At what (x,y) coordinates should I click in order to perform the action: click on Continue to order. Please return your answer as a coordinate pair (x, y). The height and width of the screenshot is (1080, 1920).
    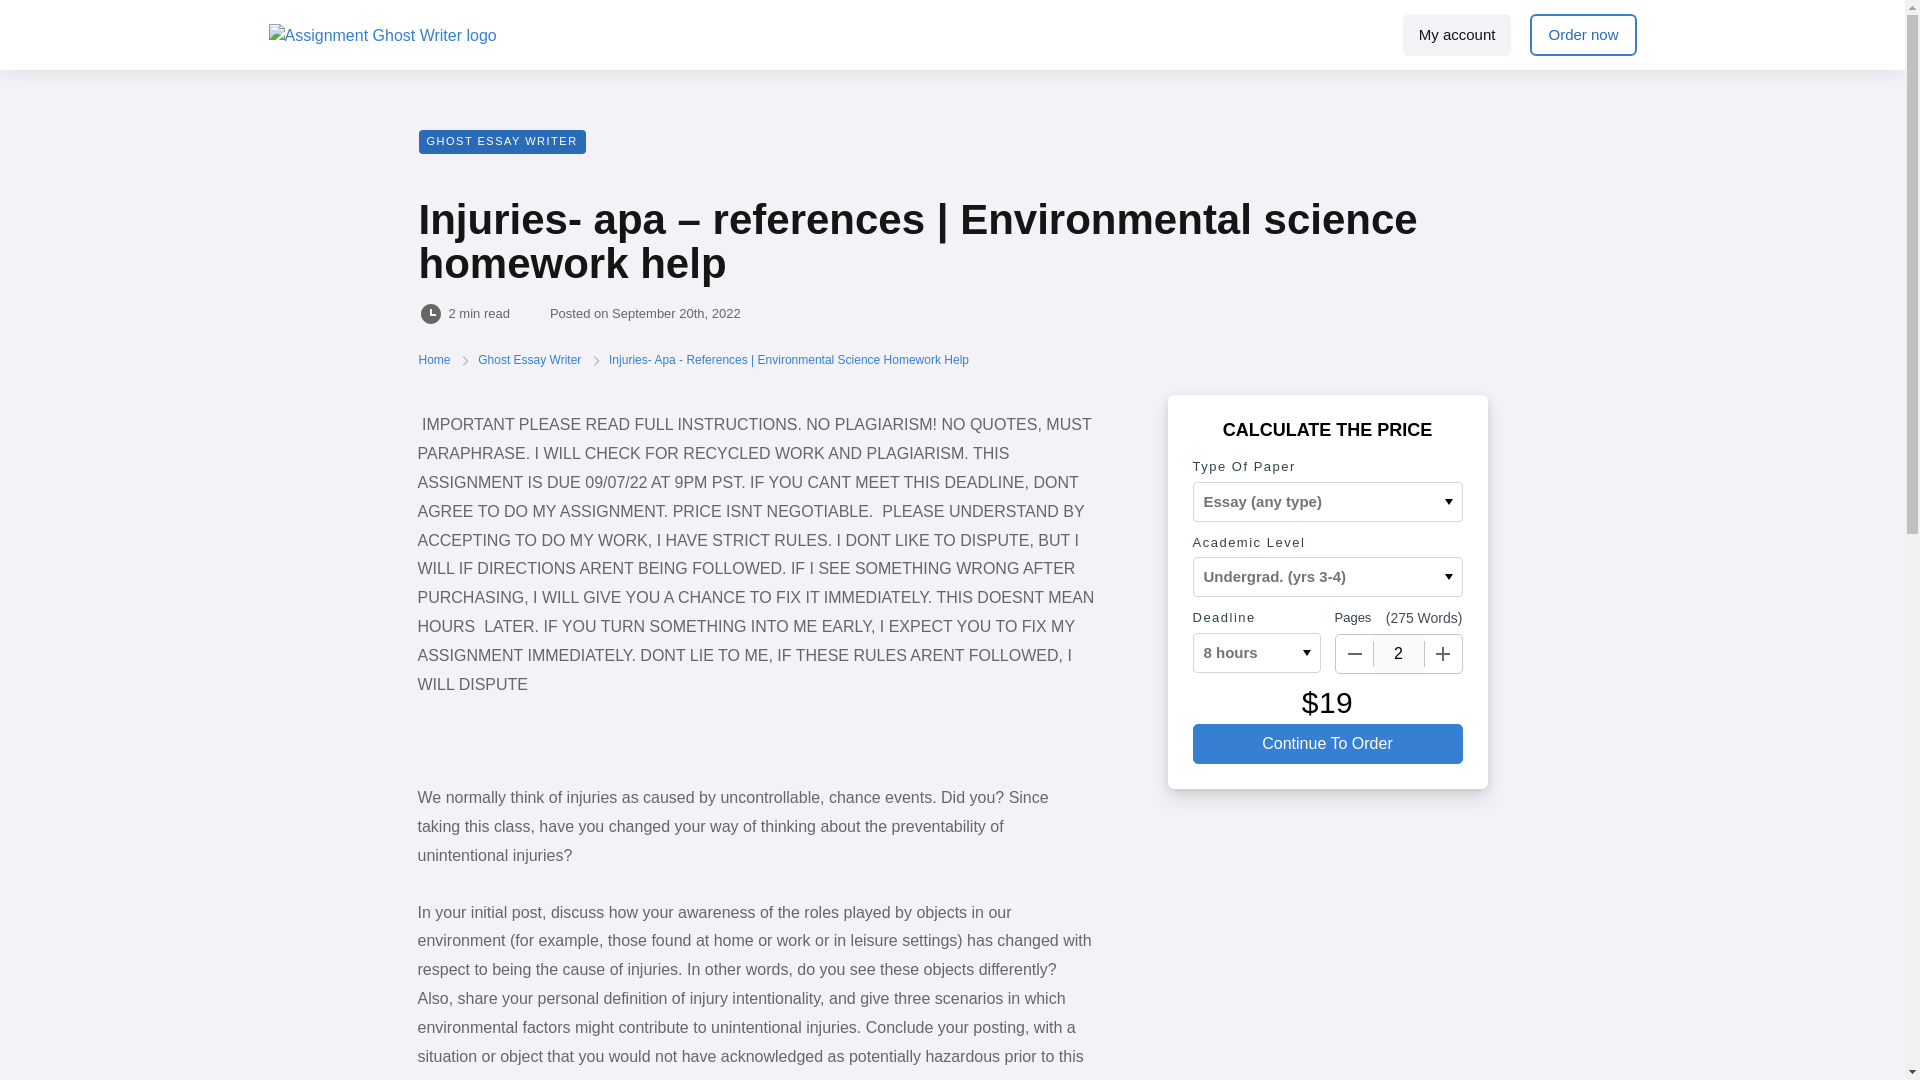
    Looking at the image, I should click on (1326, 743).